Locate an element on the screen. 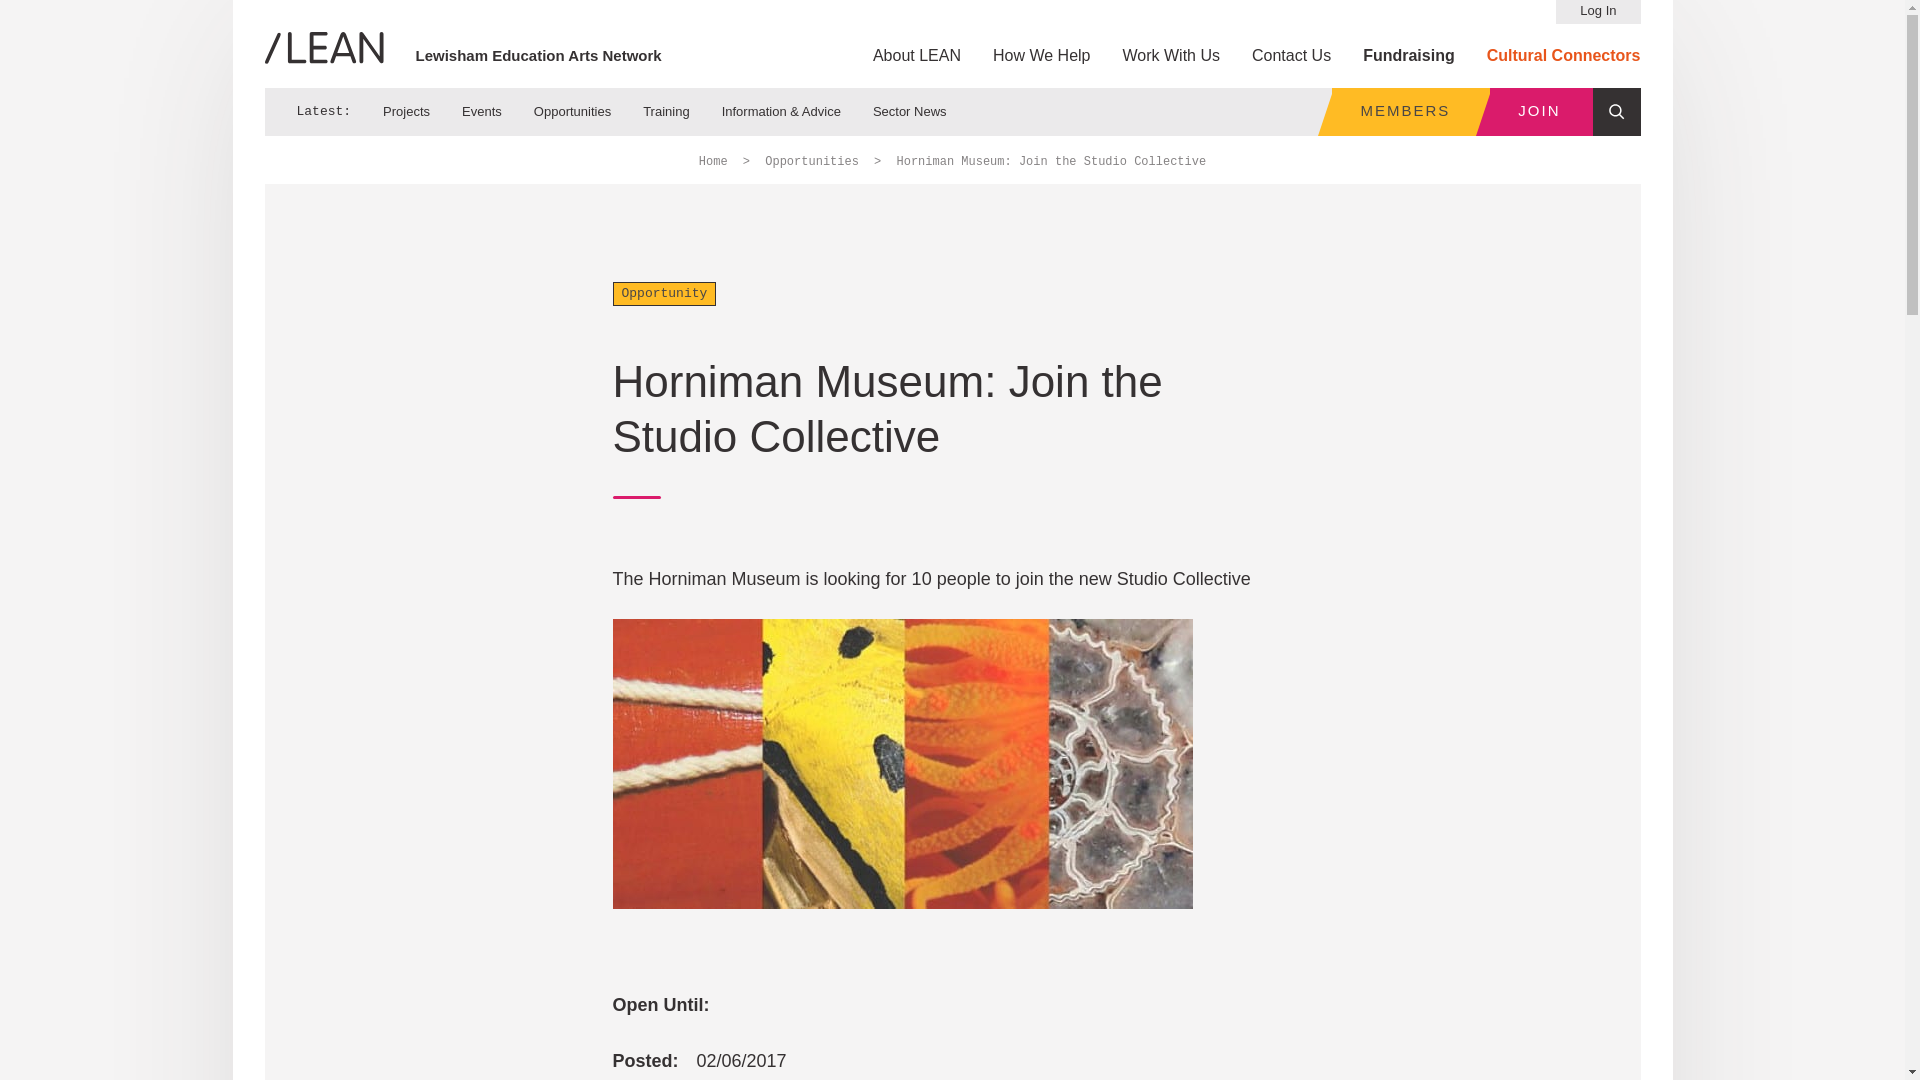  LEAN is located at coordinates (323, 48).